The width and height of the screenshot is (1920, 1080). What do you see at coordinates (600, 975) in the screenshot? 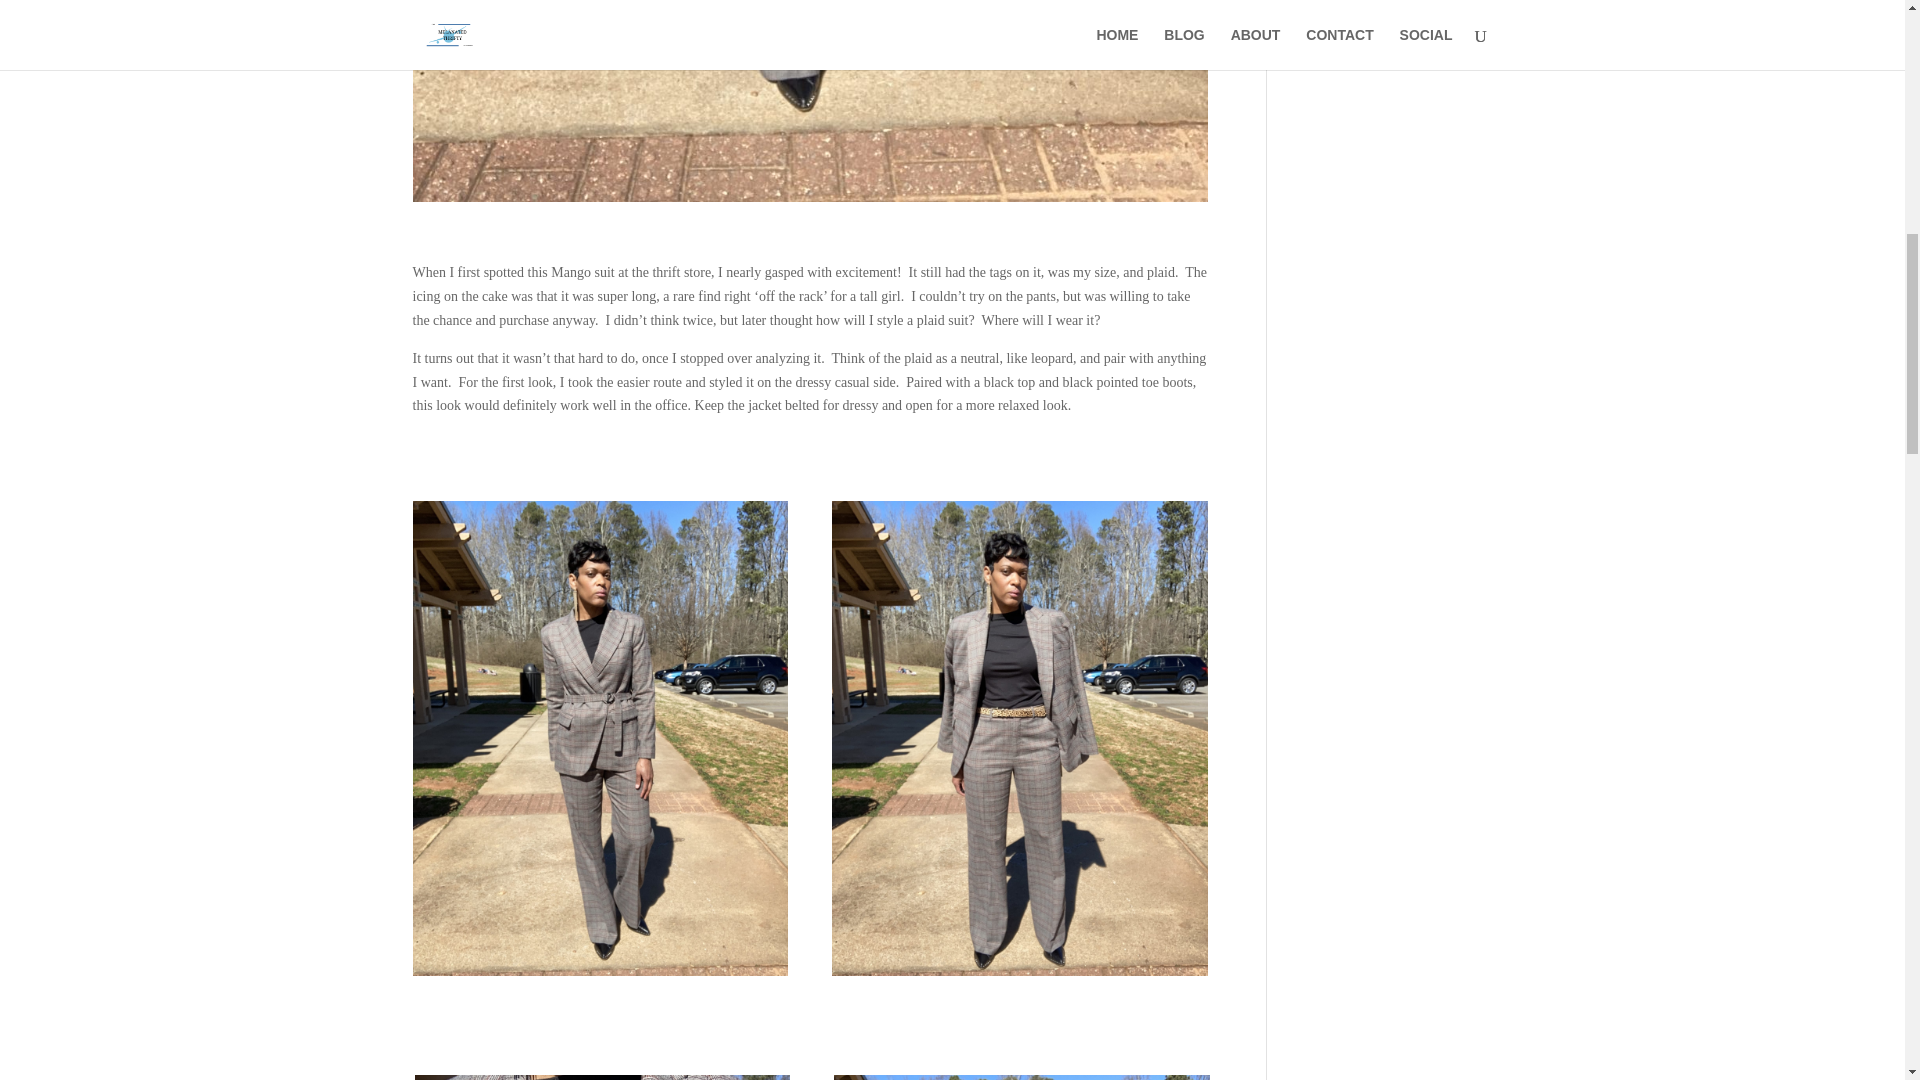
I see `woman posing in plaid suit, belted` at bounding box center [600, 975].